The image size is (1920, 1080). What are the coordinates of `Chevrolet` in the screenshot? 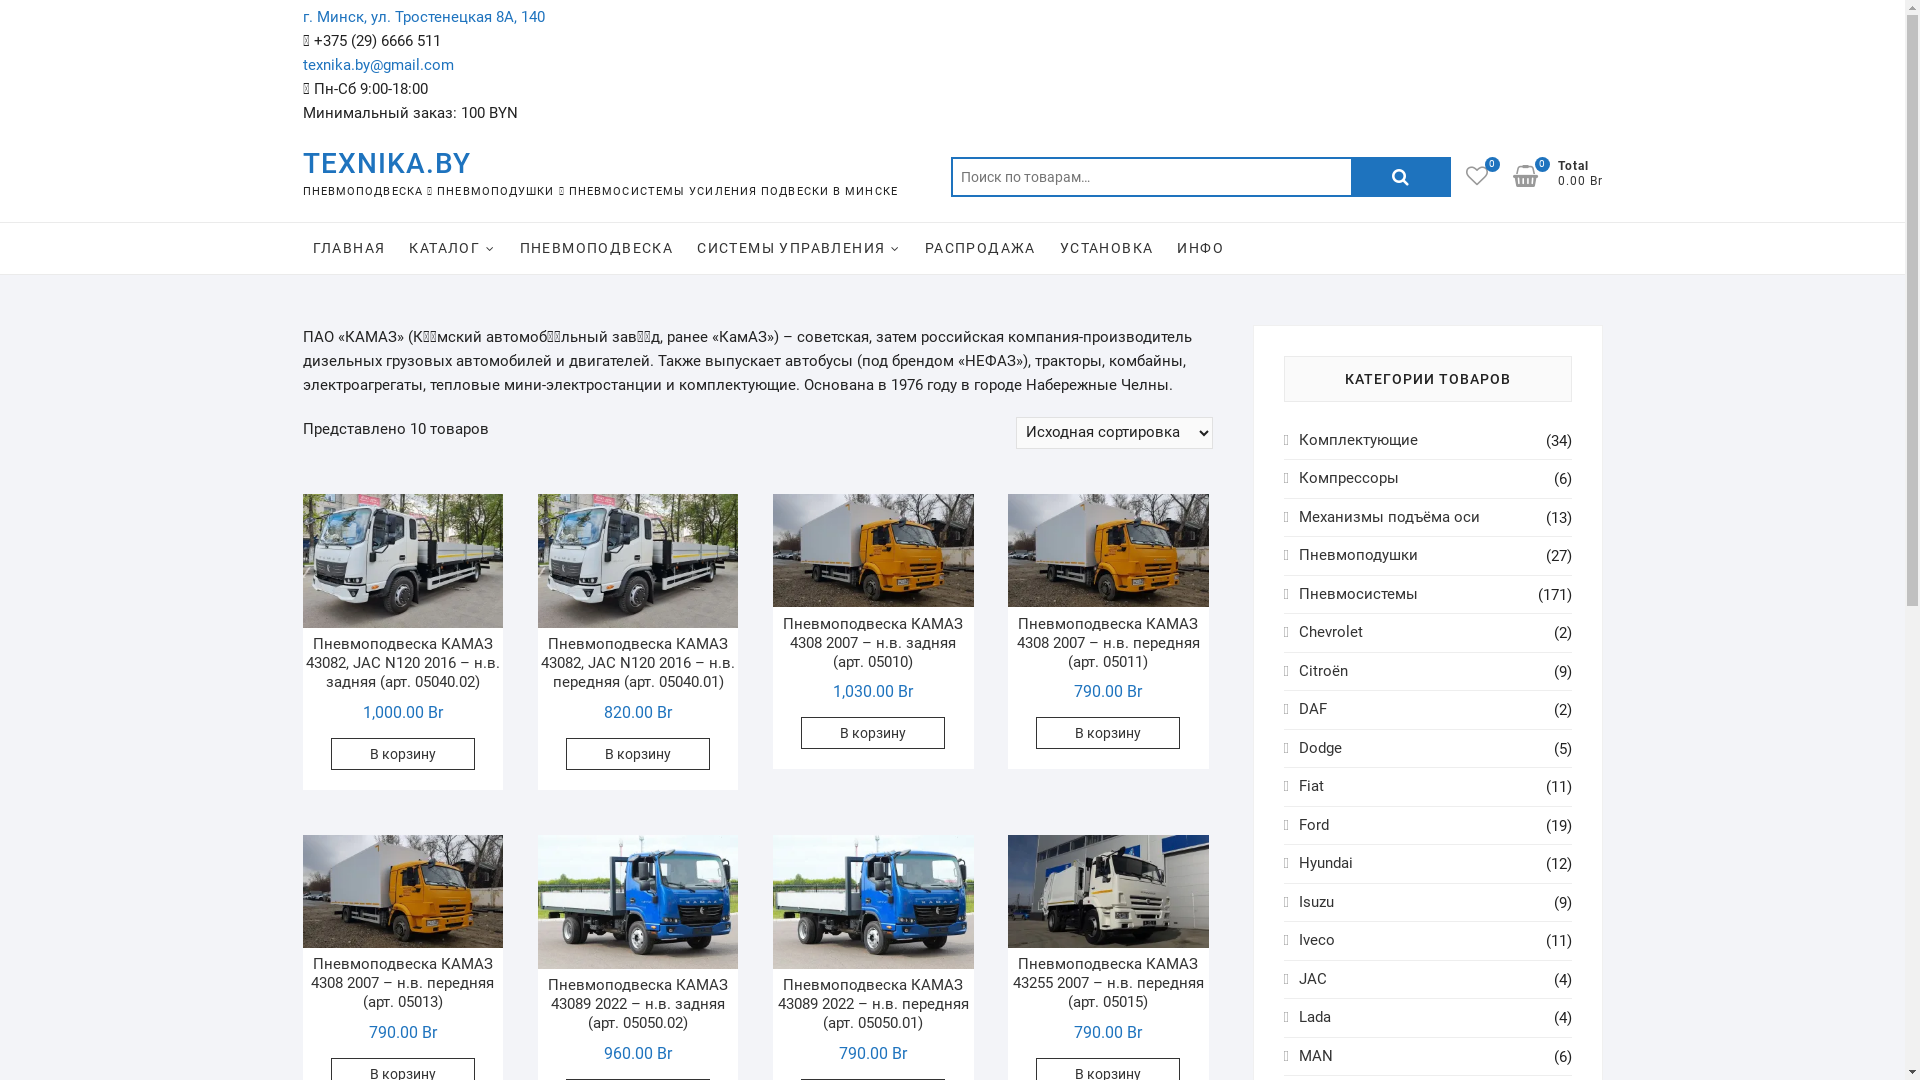 It's located at (1331, 632).